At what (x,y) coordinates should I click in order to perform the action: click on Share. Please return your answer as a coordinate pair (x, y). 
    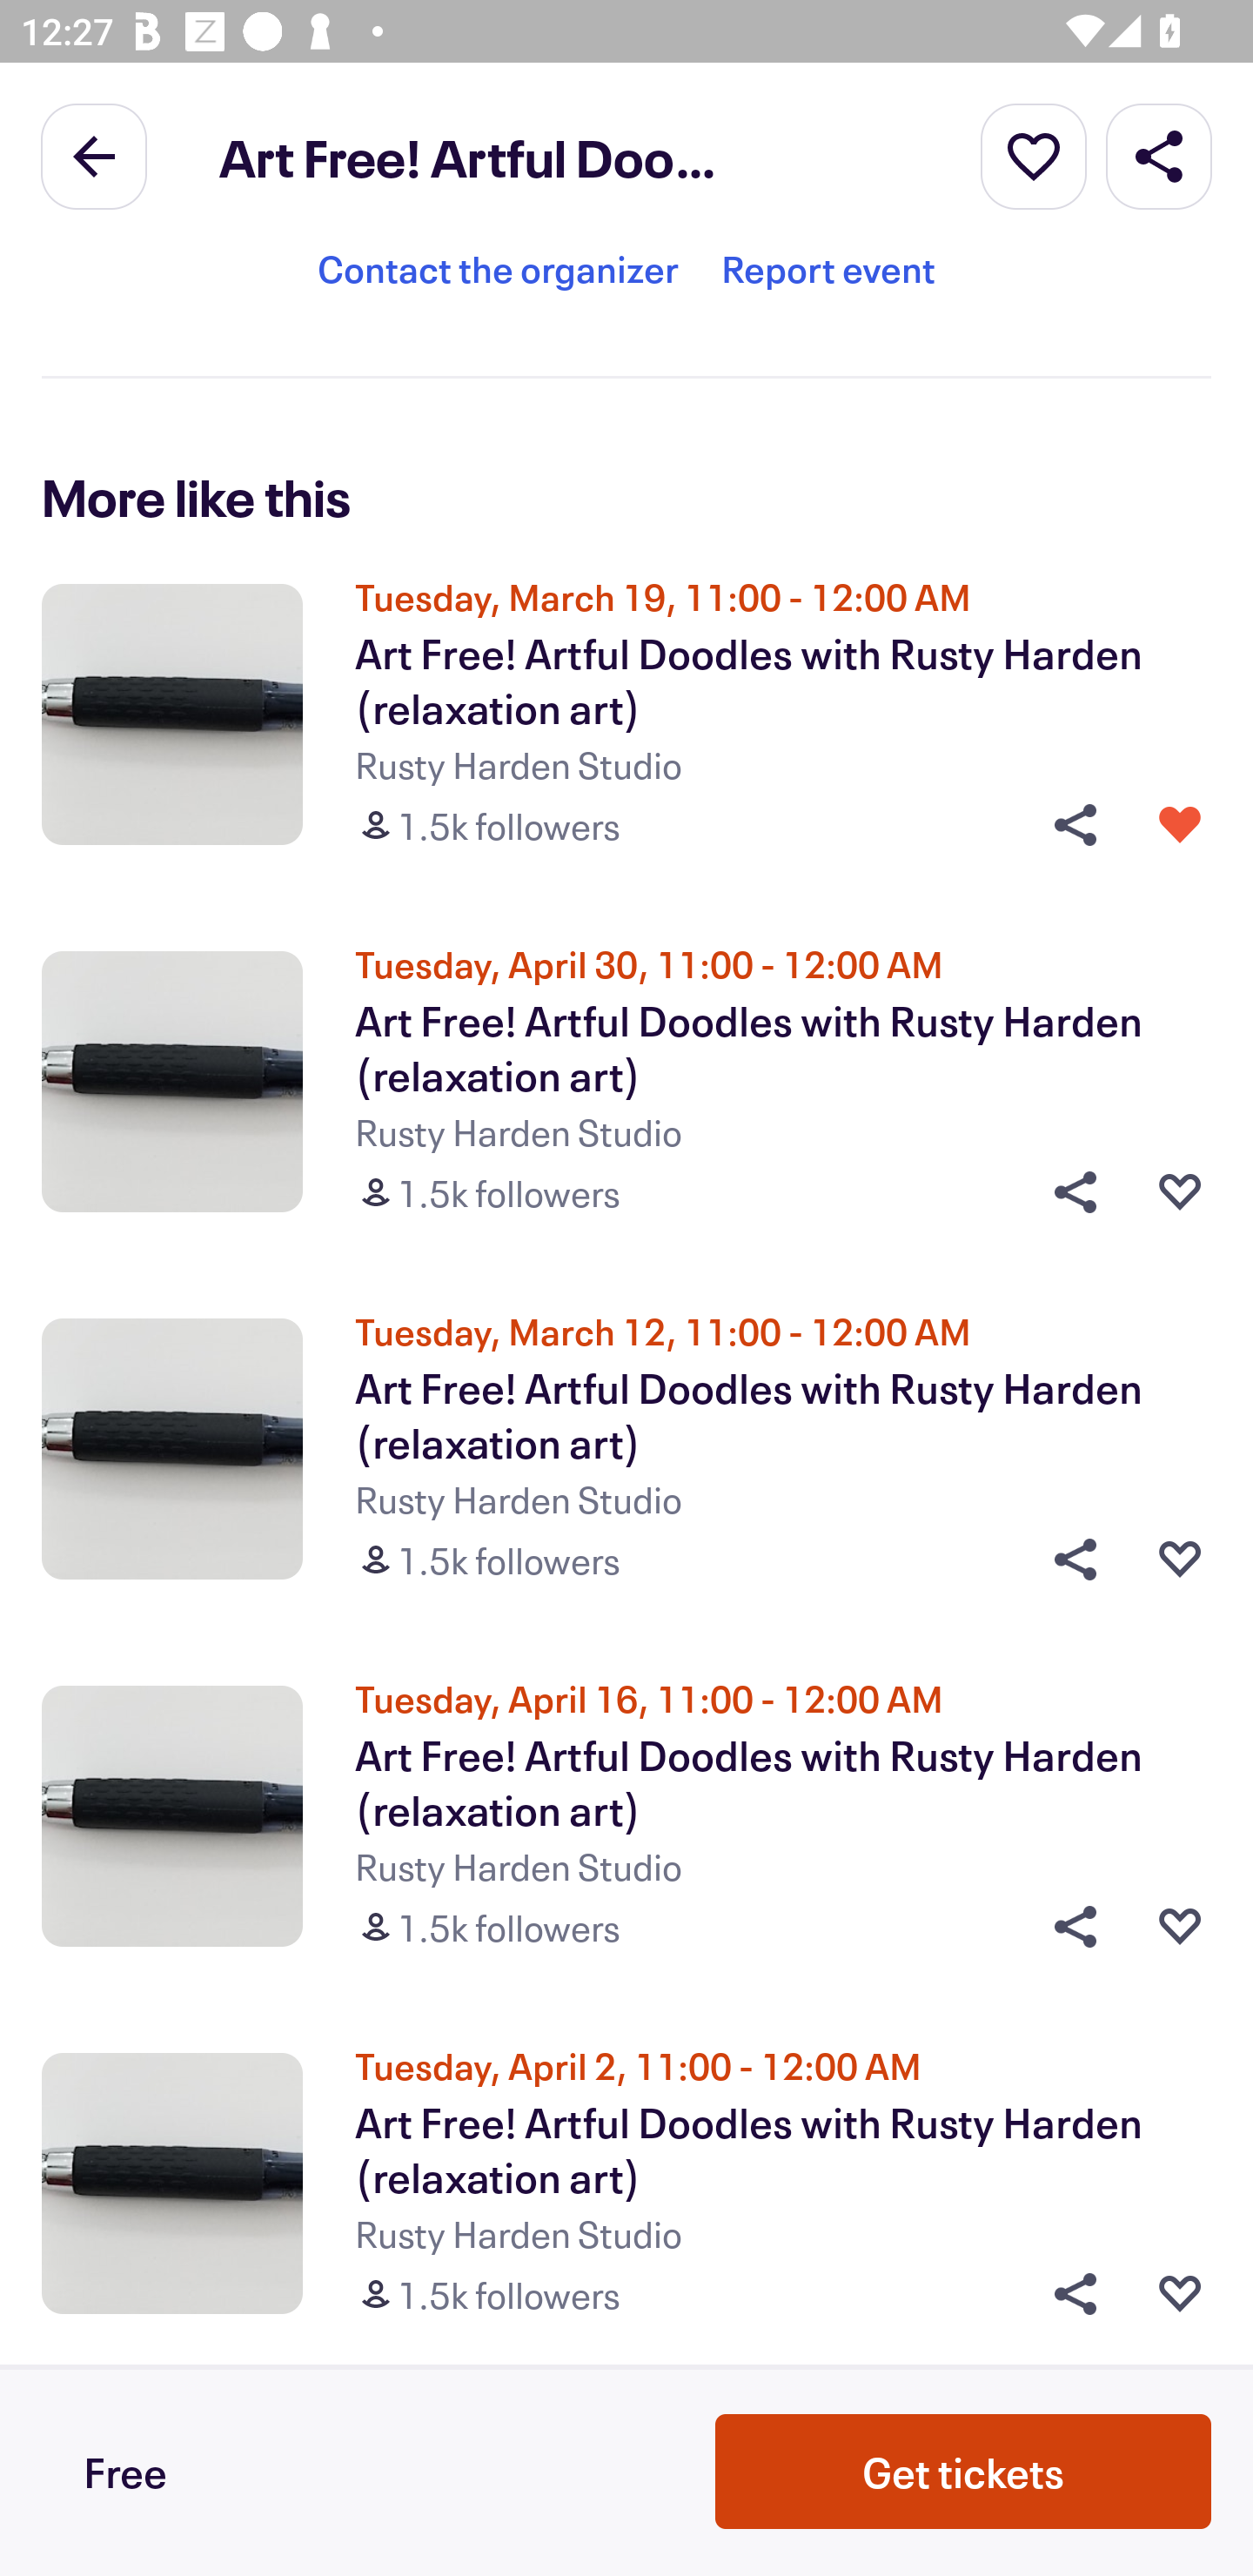
    Looking at the image, I should click on (1065, 1560).